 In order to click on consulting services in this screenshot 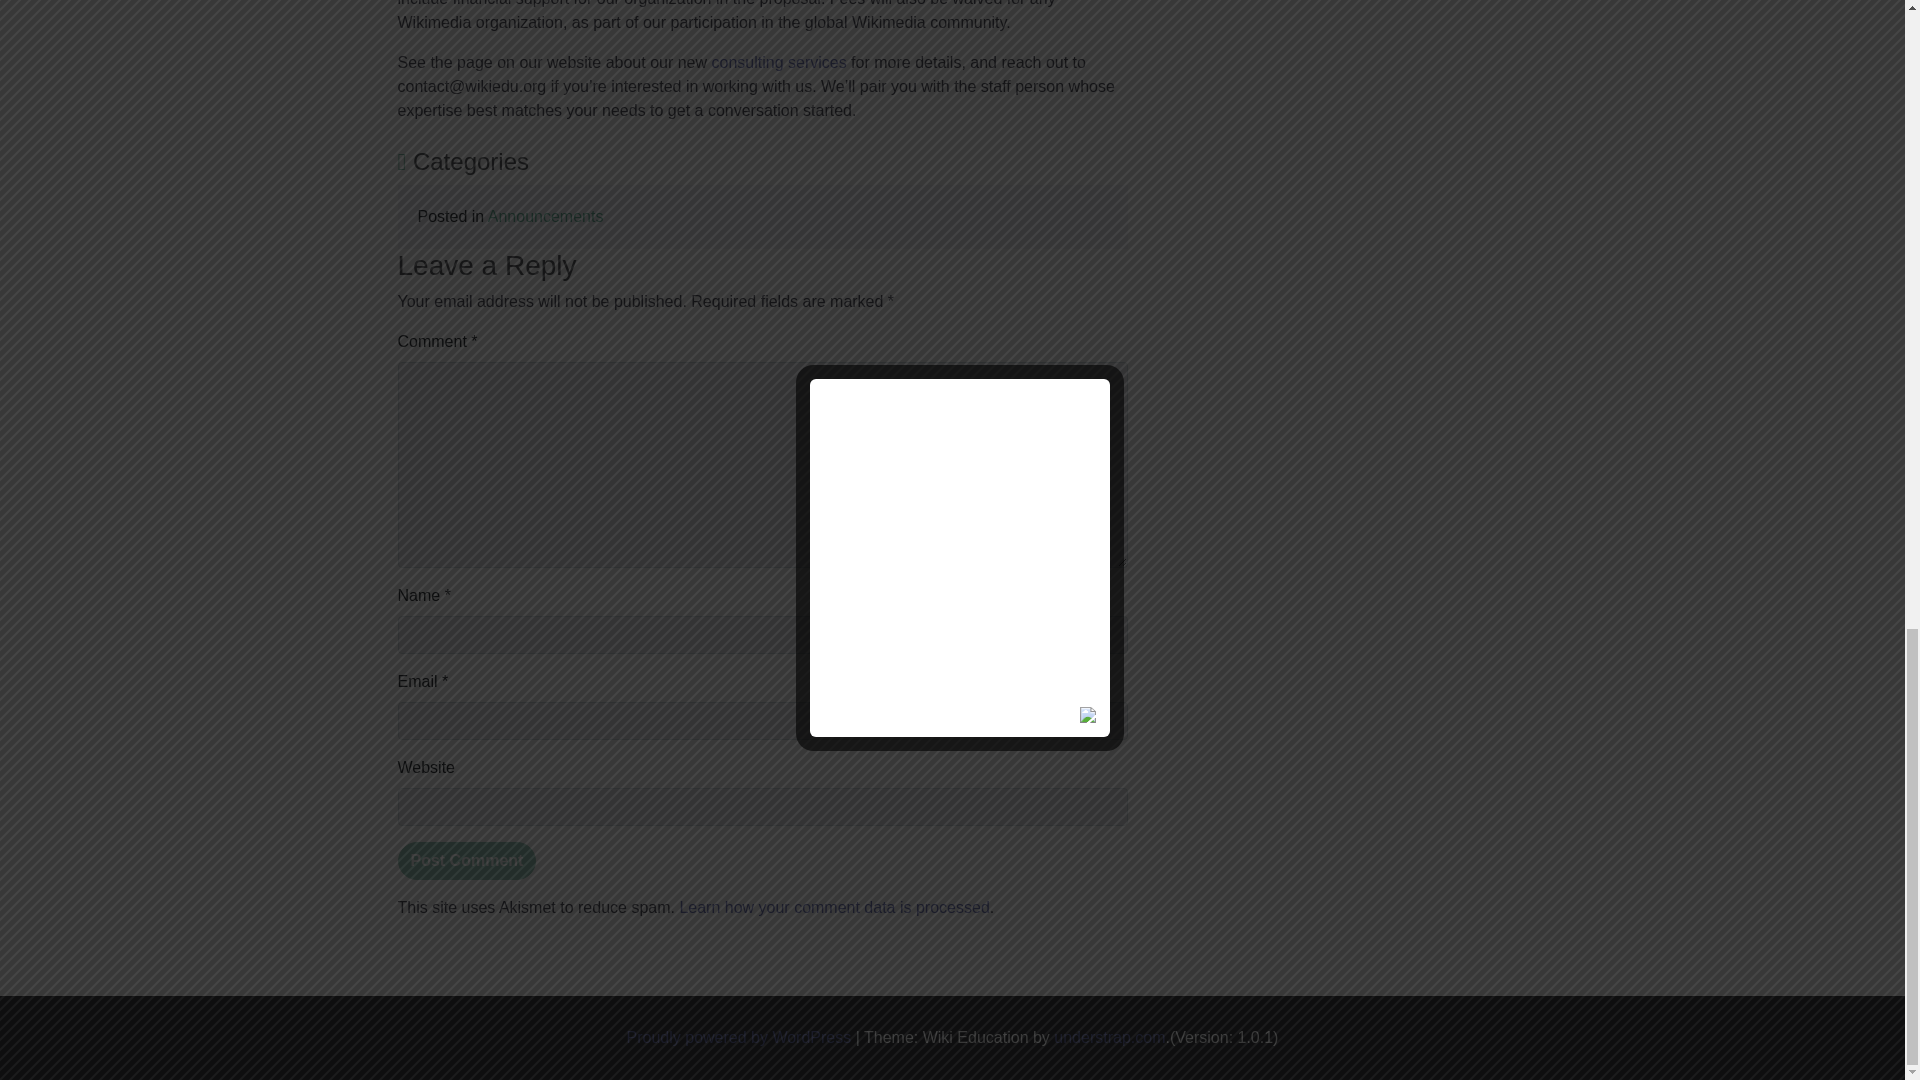, I will do `click(779, 62)`.